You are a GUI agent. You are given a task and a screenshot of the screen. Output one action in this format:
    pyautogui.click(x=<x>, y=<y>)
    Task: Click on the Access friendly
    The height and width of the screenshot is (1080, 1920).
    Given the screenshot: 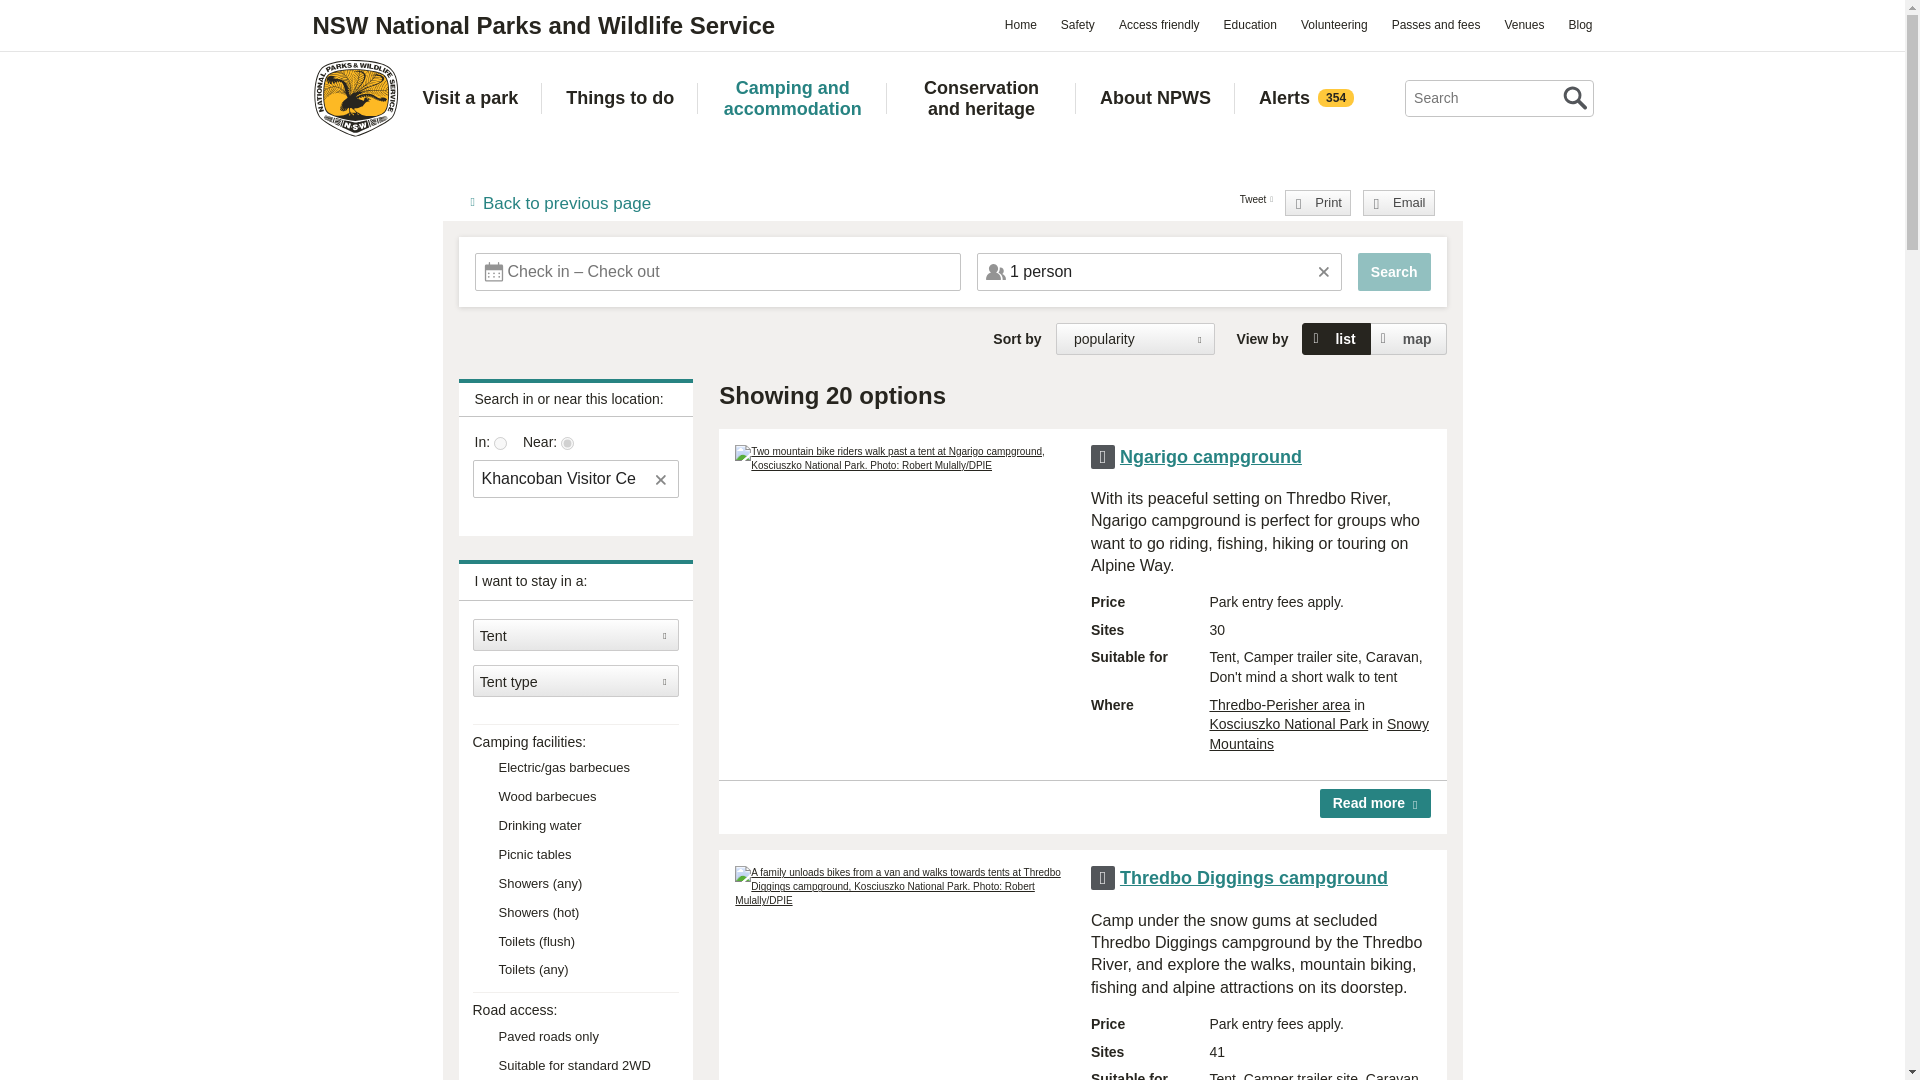 What is the action you would take?
    pyautogui.click(x=1159, y=24)
    